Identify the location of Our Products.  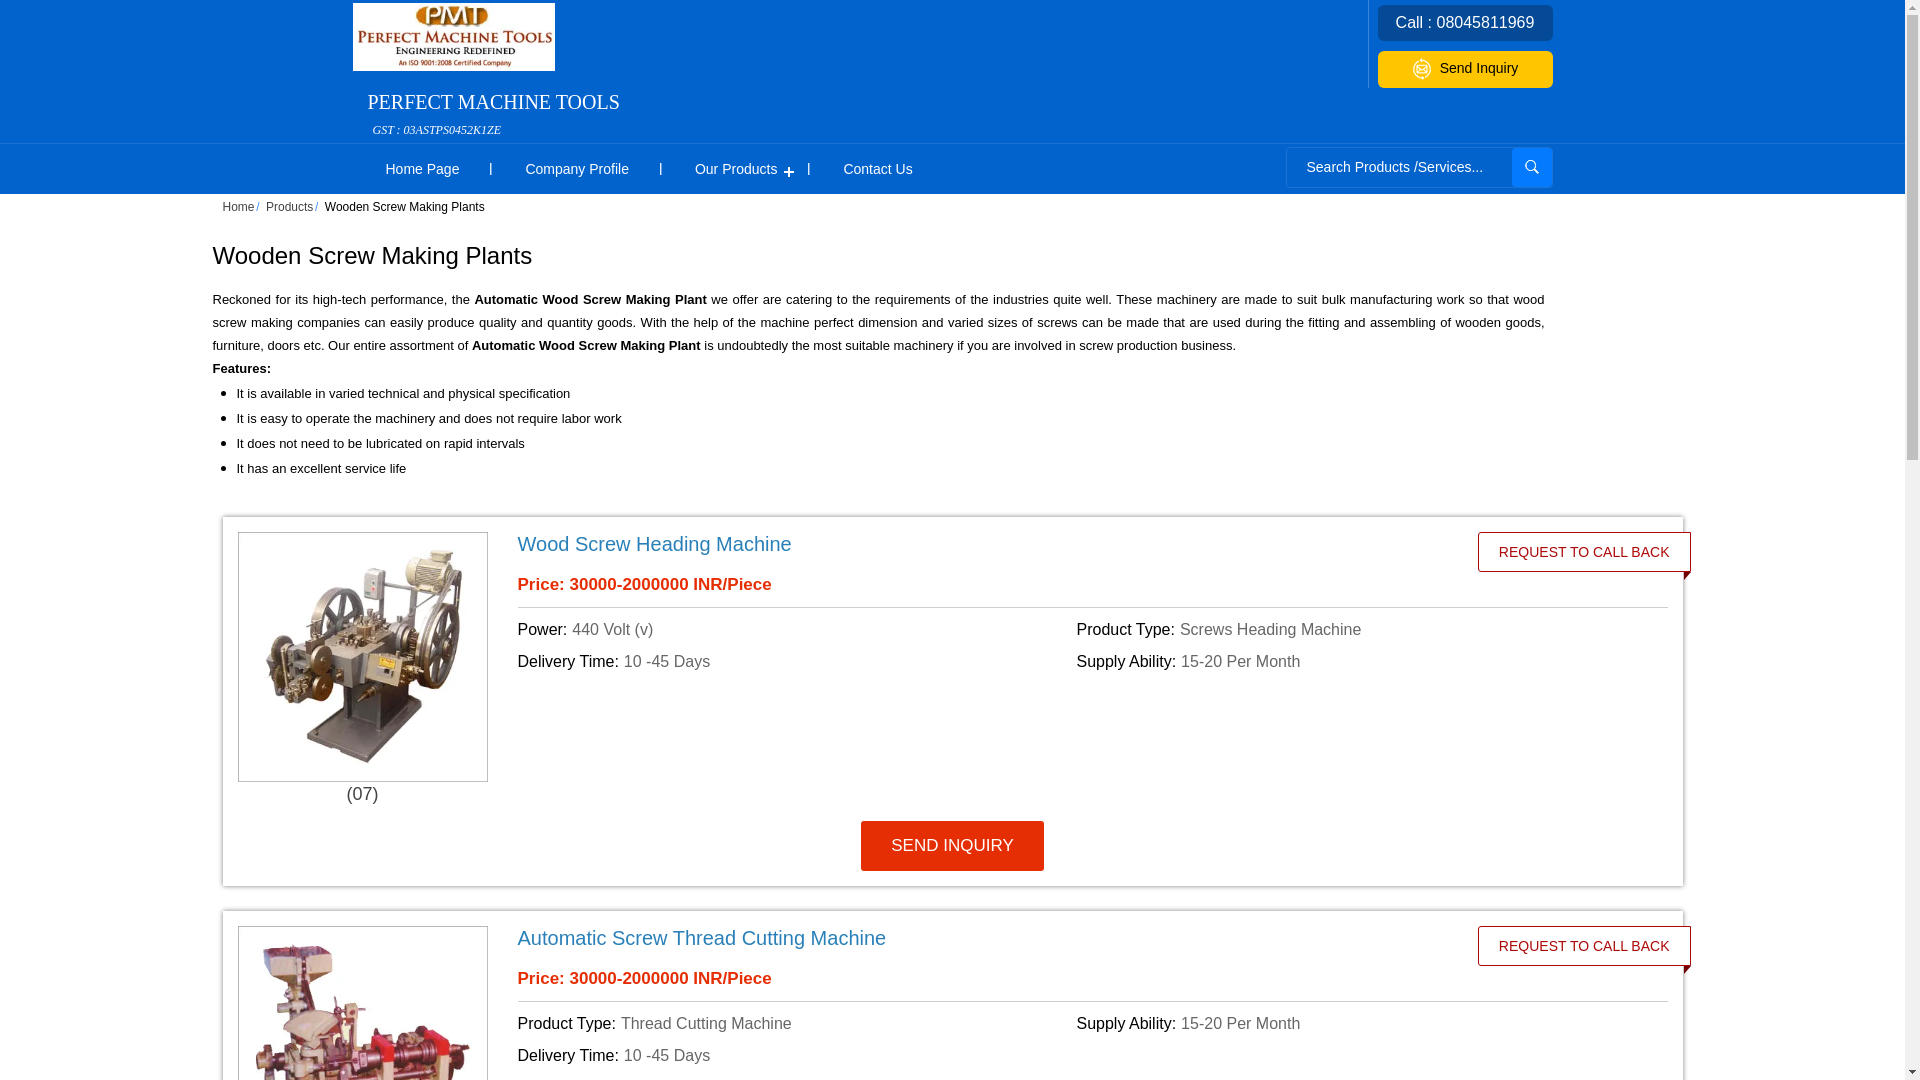
(736, 168).